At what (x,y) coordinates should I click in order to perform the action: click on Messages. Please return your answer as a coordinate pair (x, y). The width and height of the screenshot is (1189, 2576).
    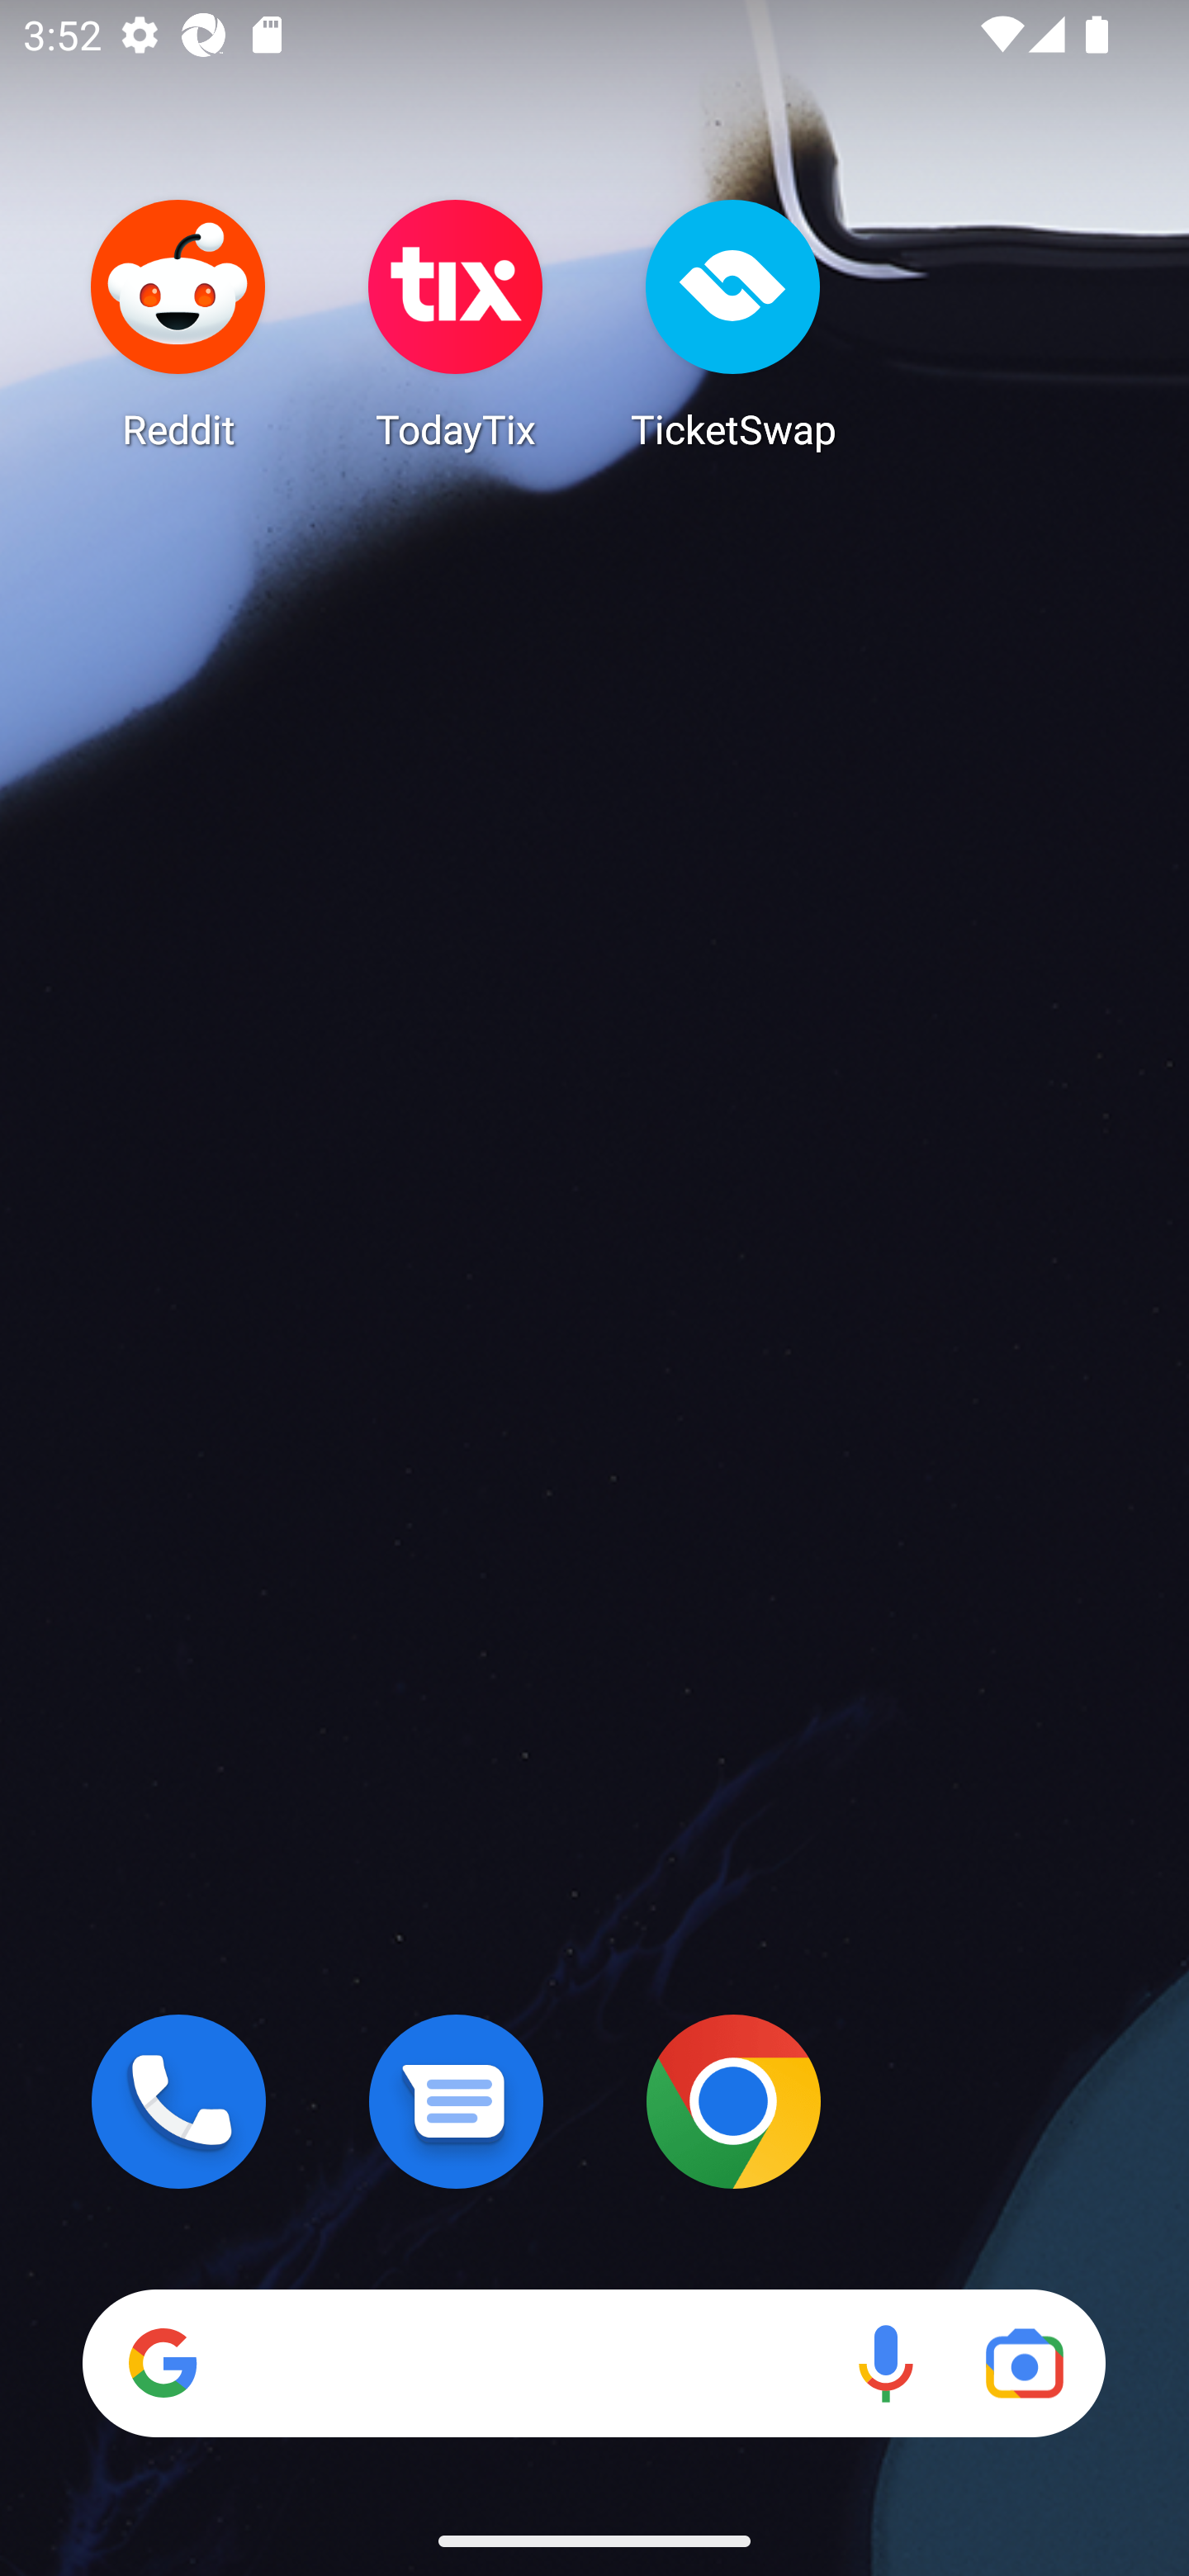
    Looking at the image, I should click on (456, 2101).